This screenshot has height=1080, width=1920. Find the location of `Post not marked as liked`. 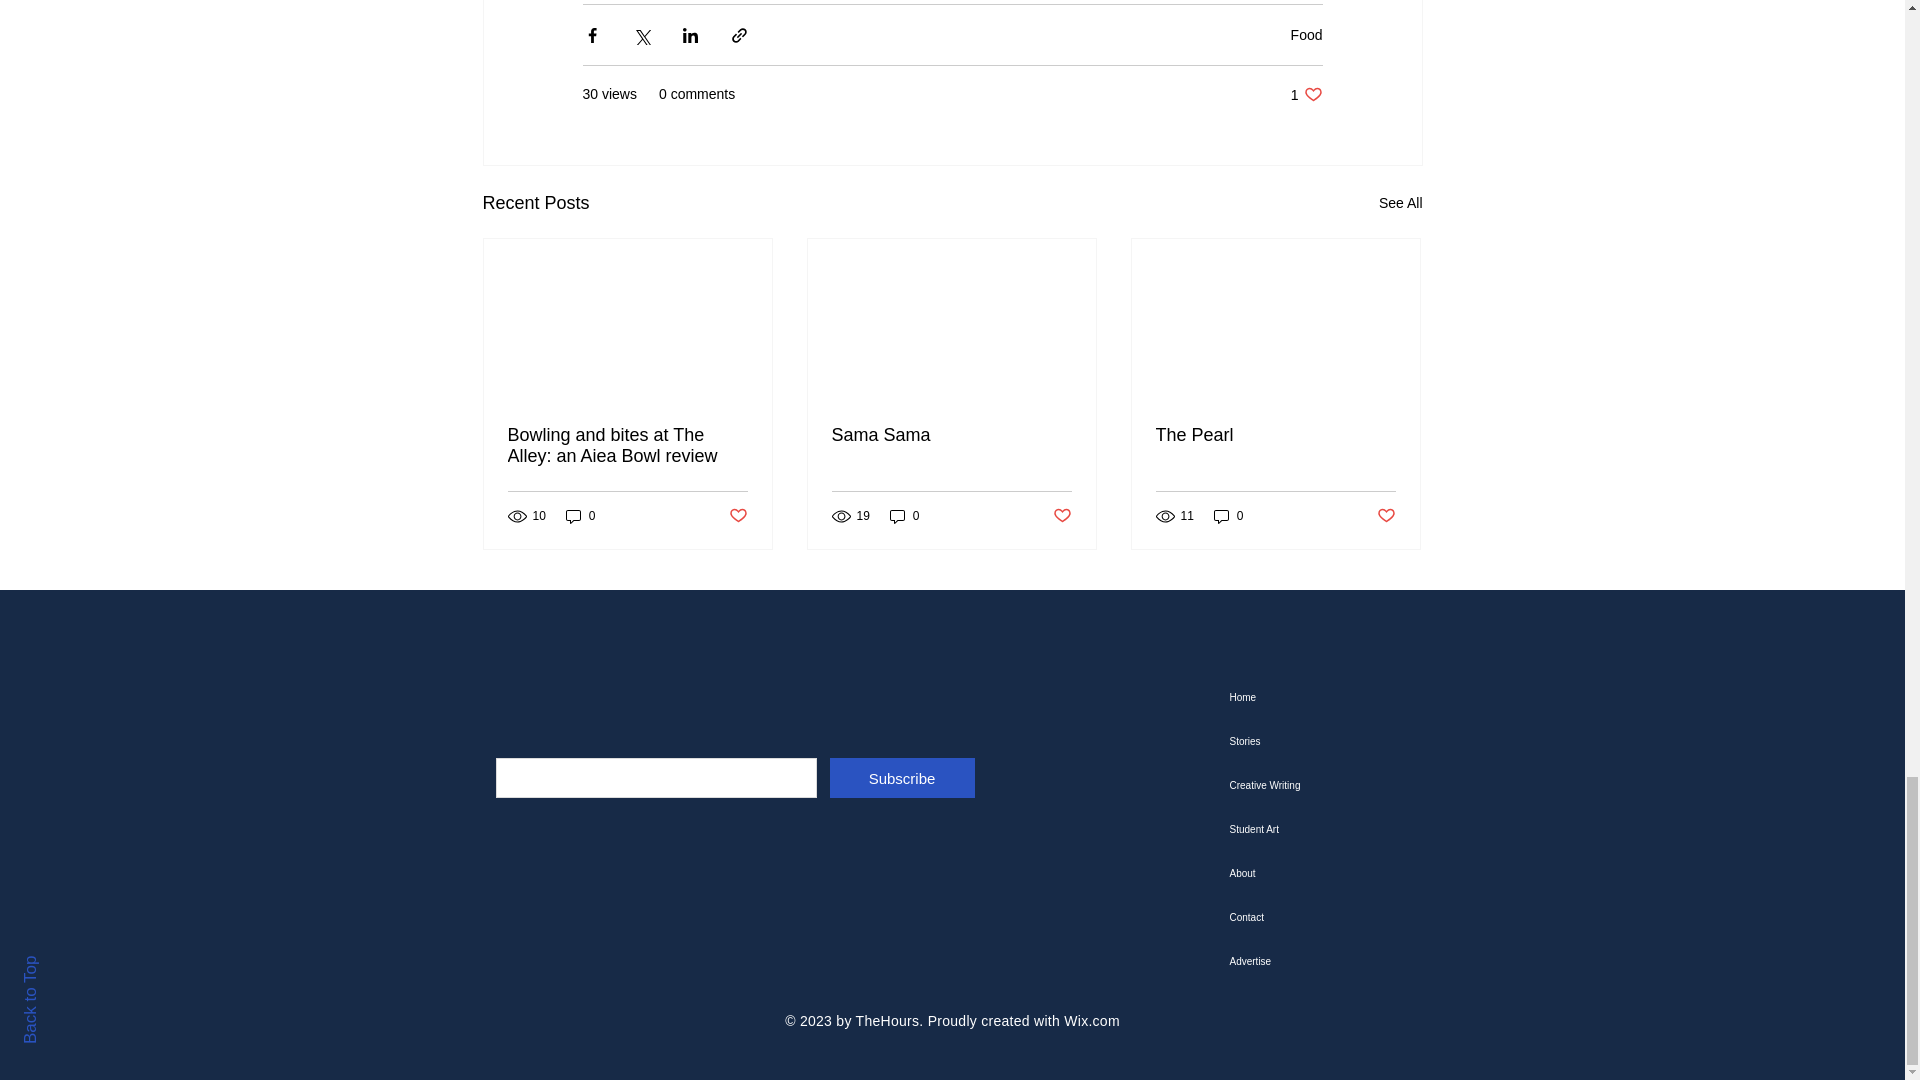

Post not marked as liked is located at coordinates (1400, 204).